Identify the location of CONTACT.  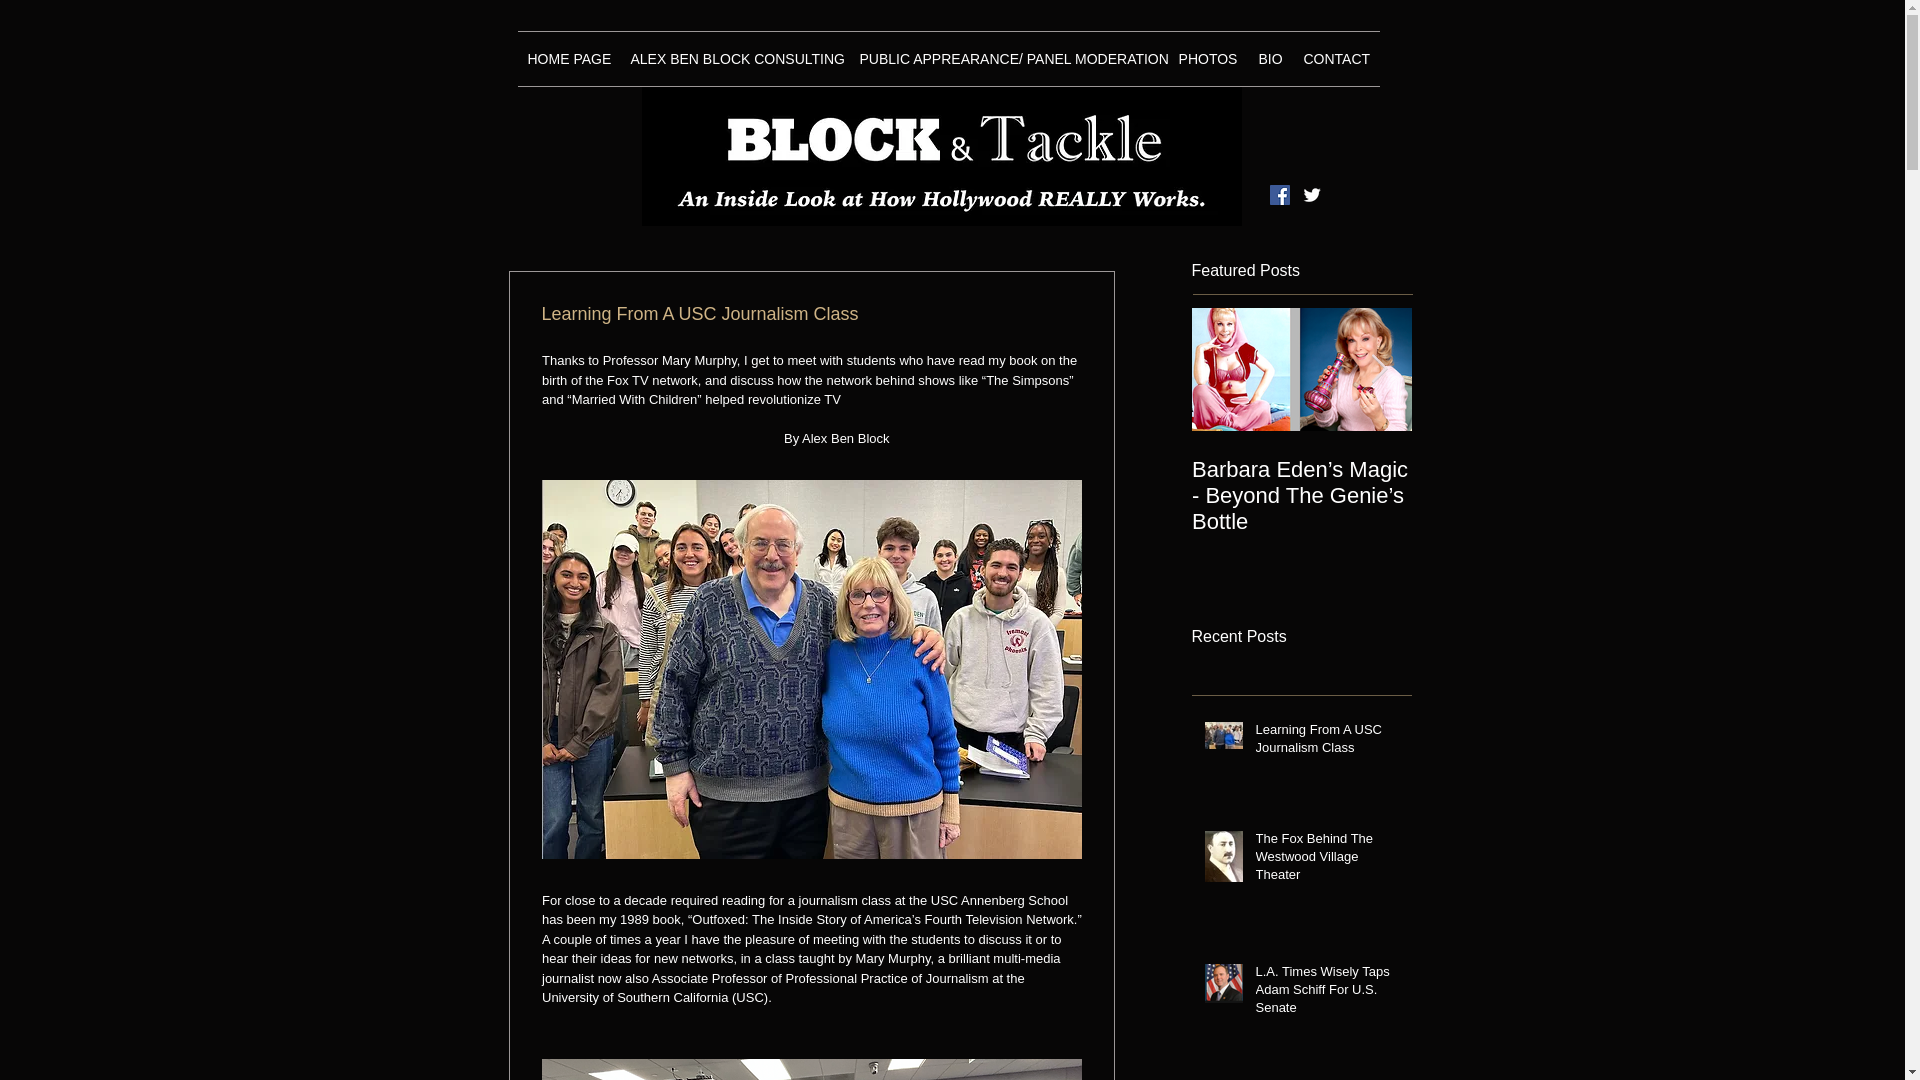
(1337, 59).